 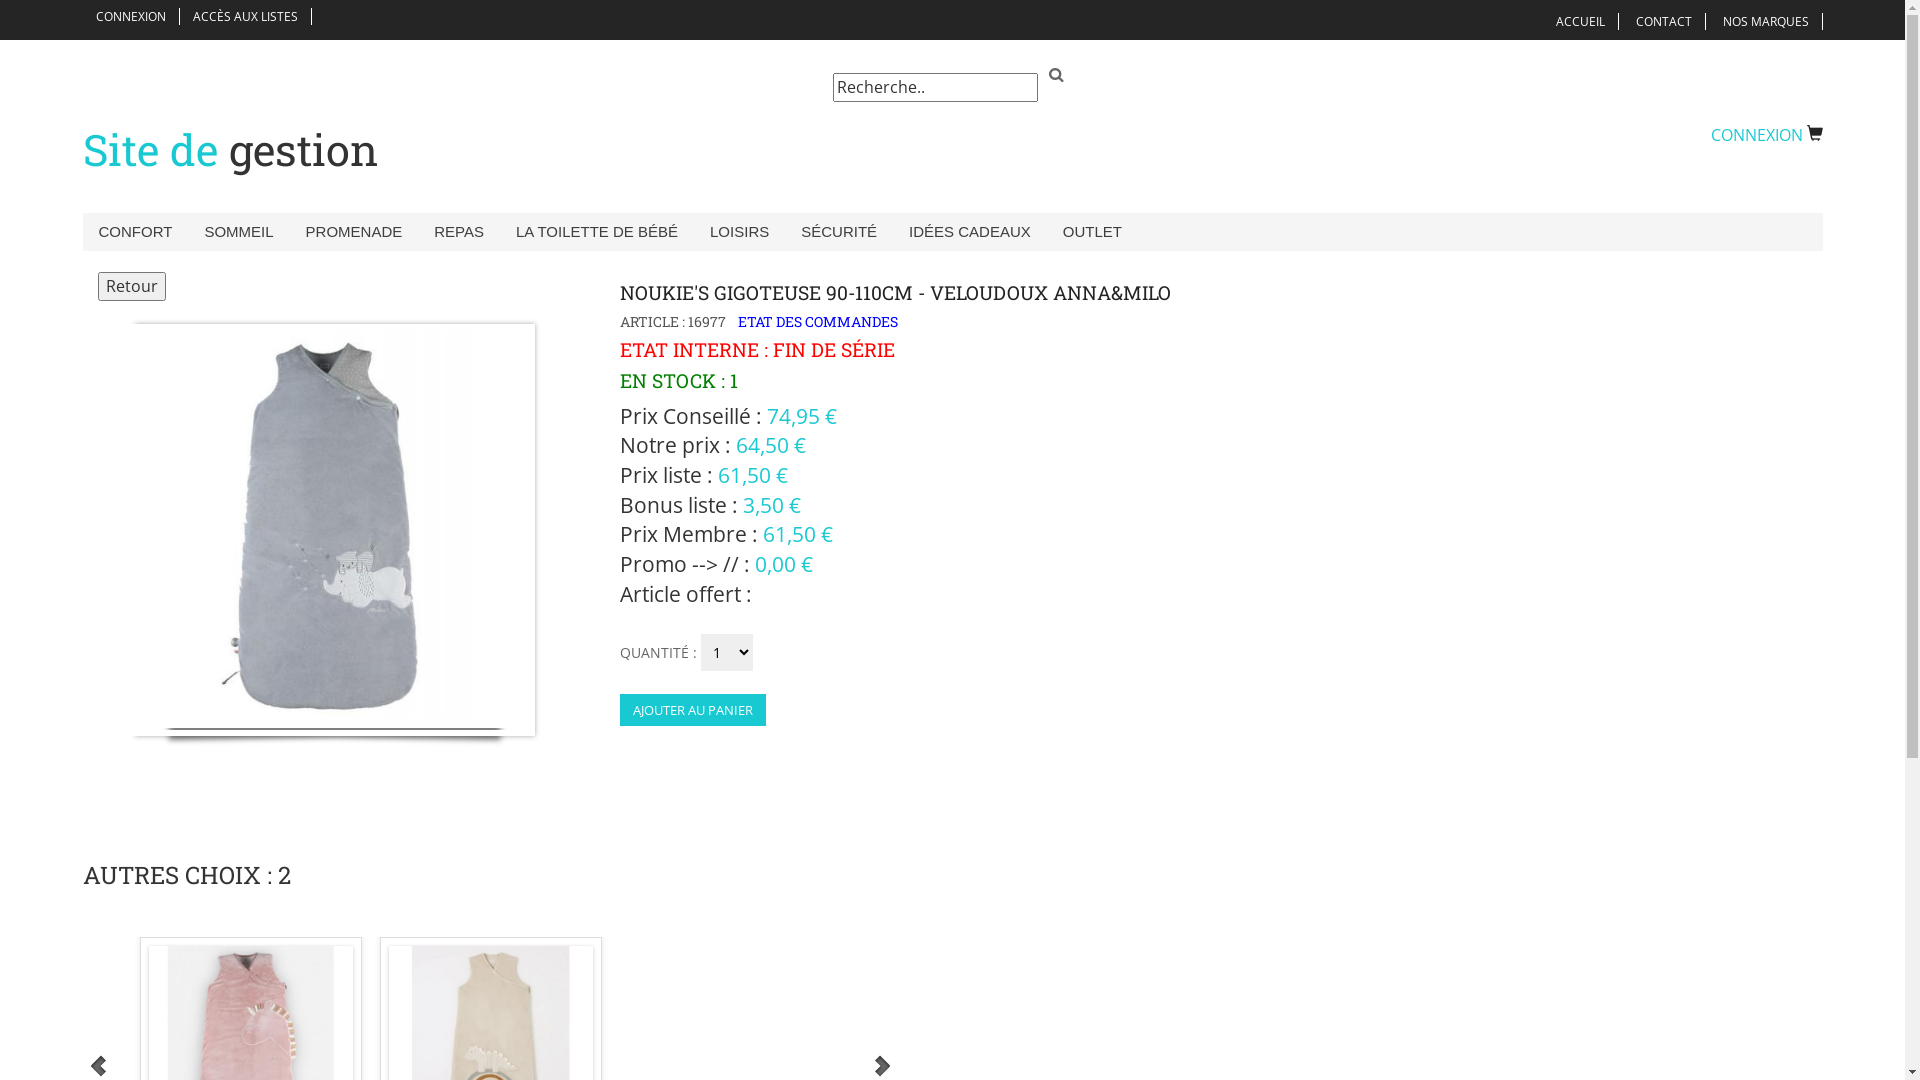 I want to click on NOS MARQUES, so click(x=1766, y=22).